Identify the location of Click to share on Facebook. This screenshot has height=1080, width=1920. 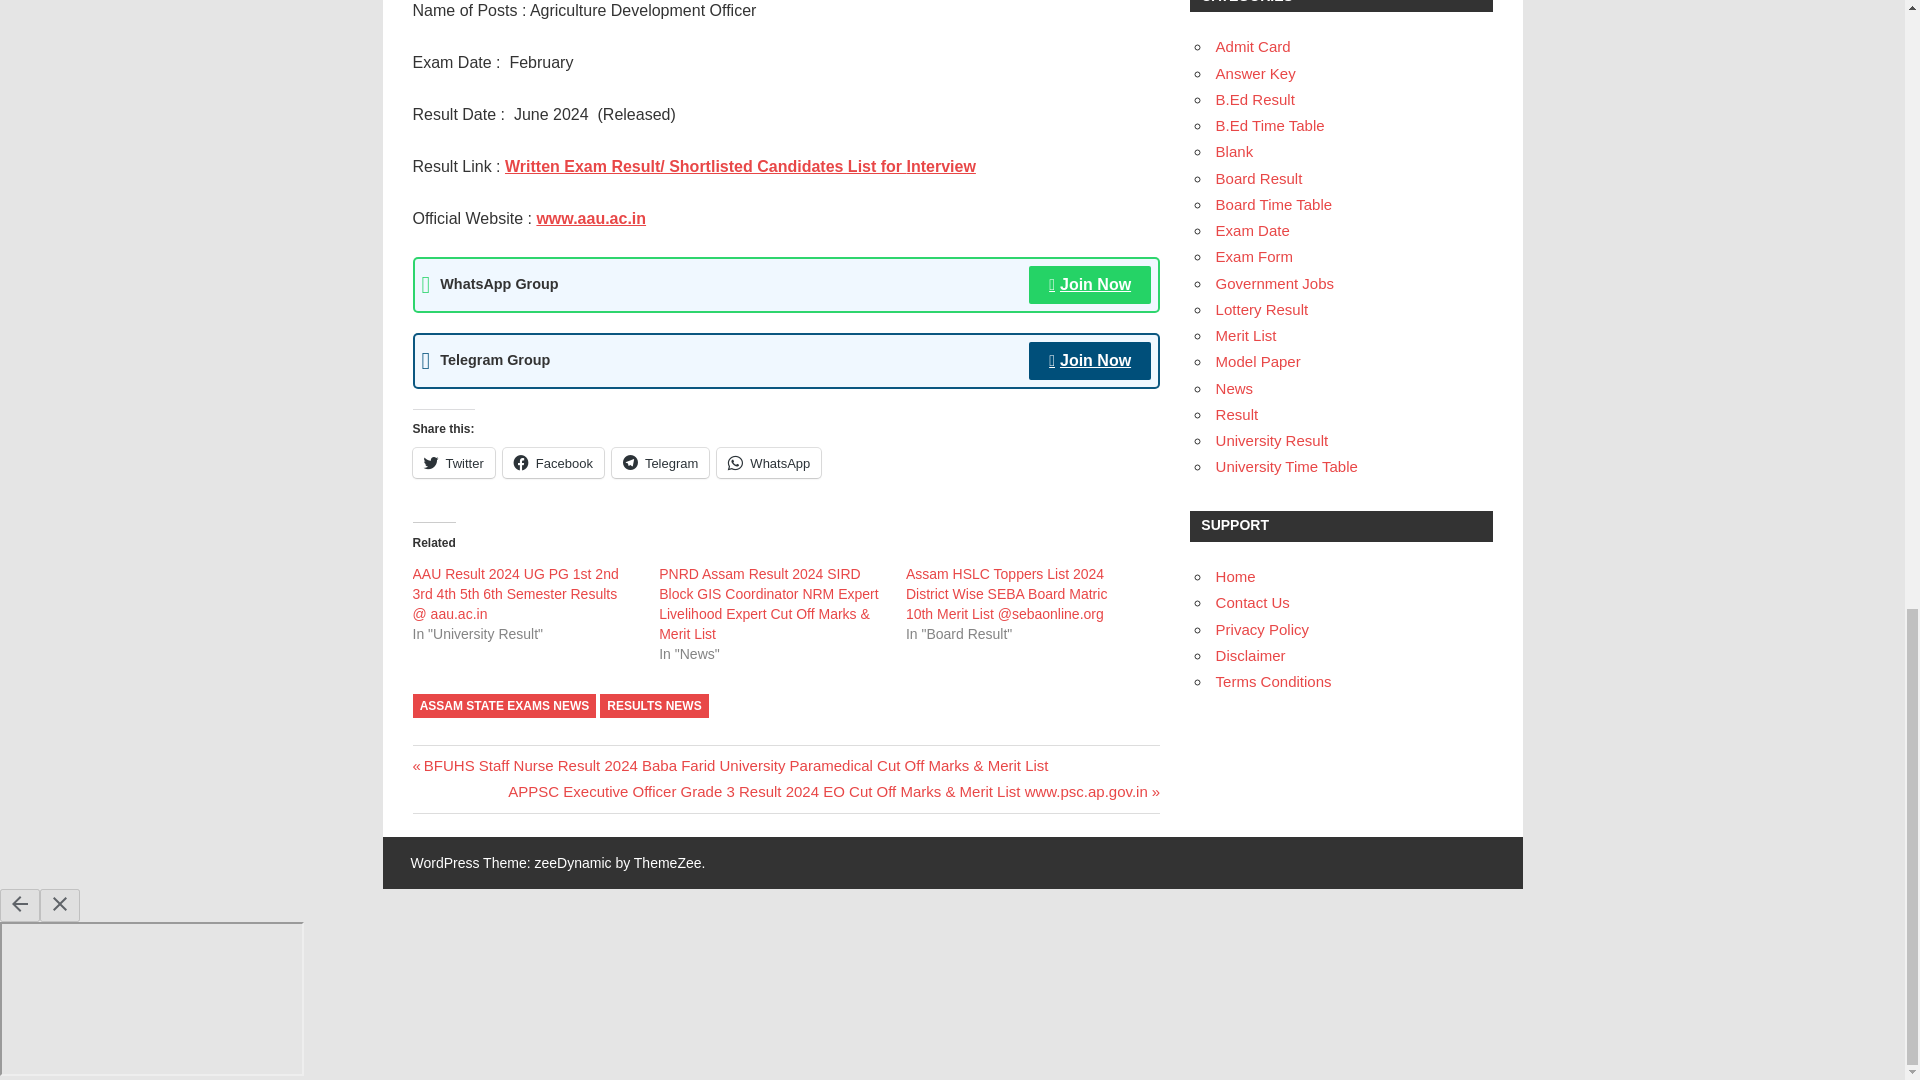
(554, 463).